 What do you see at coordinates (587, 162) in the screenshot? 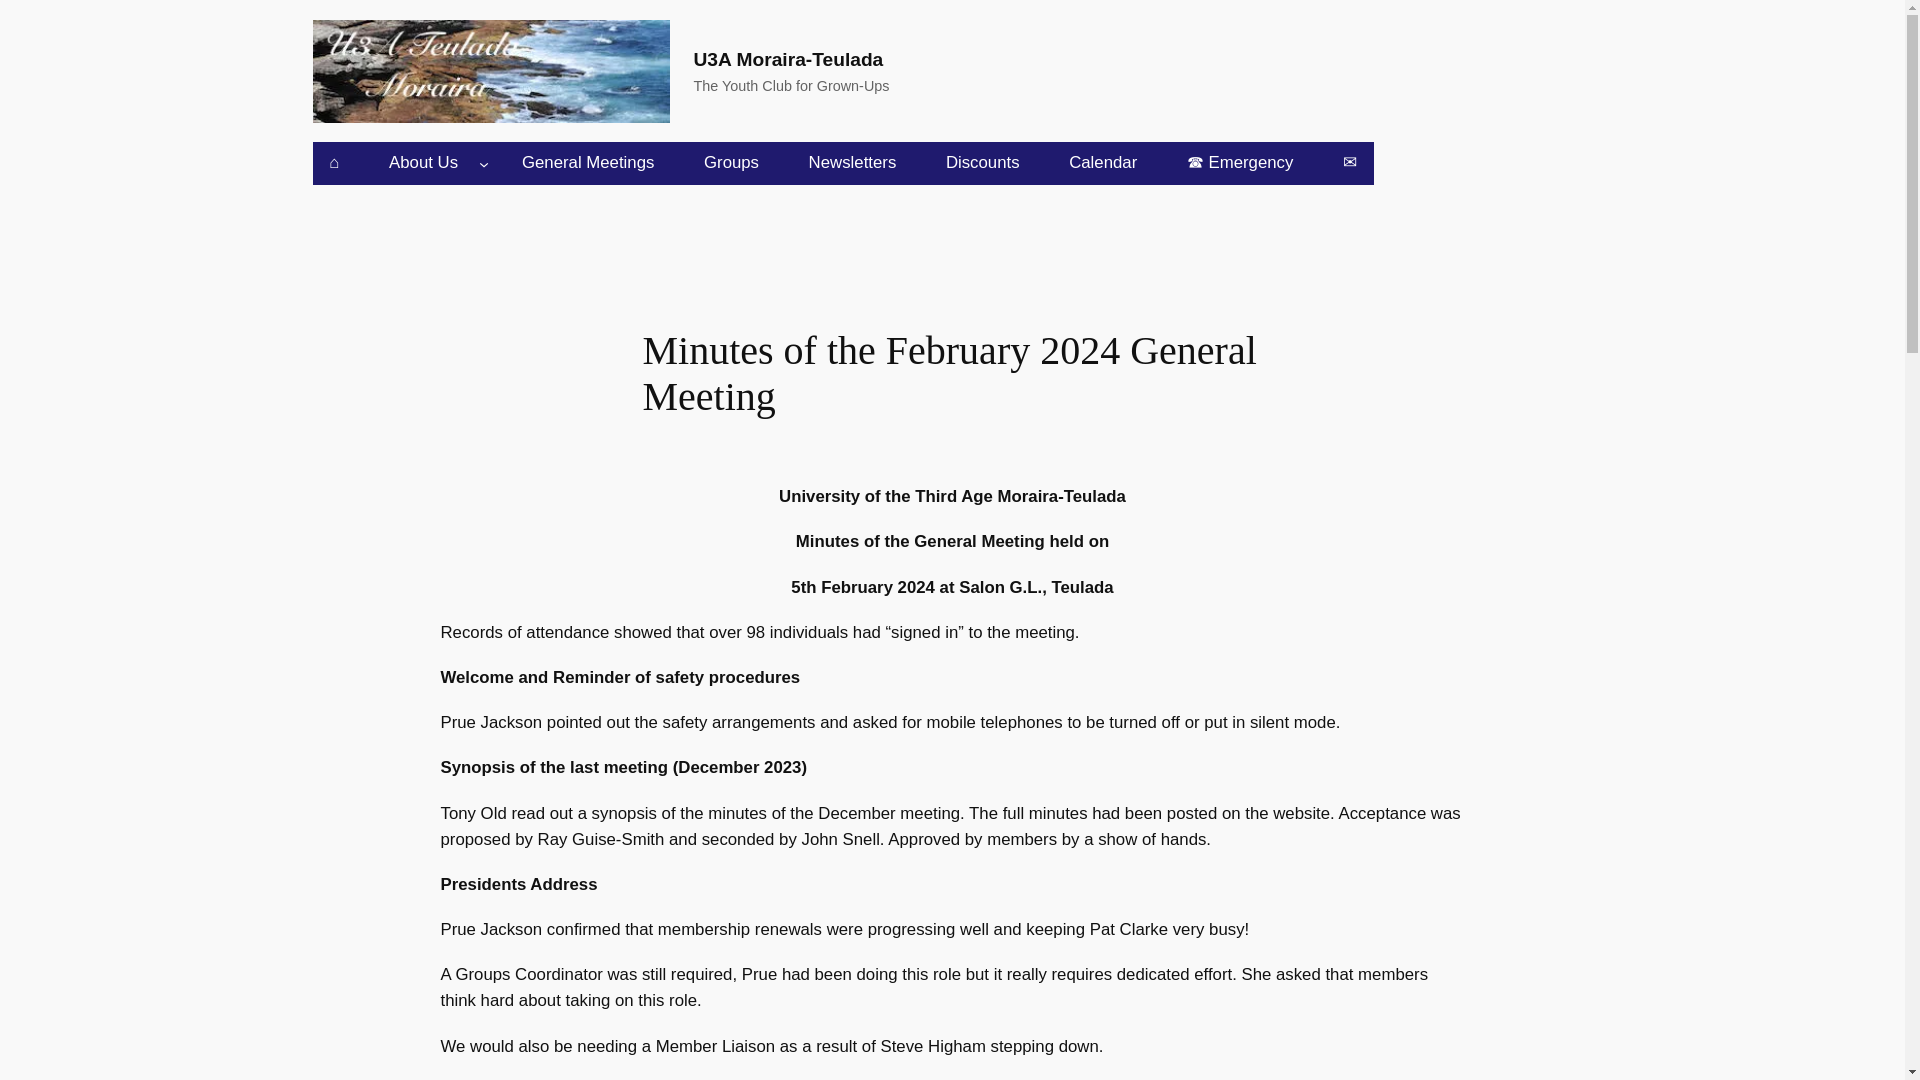
I see `General Meetings` at bounding box center [587, 162].